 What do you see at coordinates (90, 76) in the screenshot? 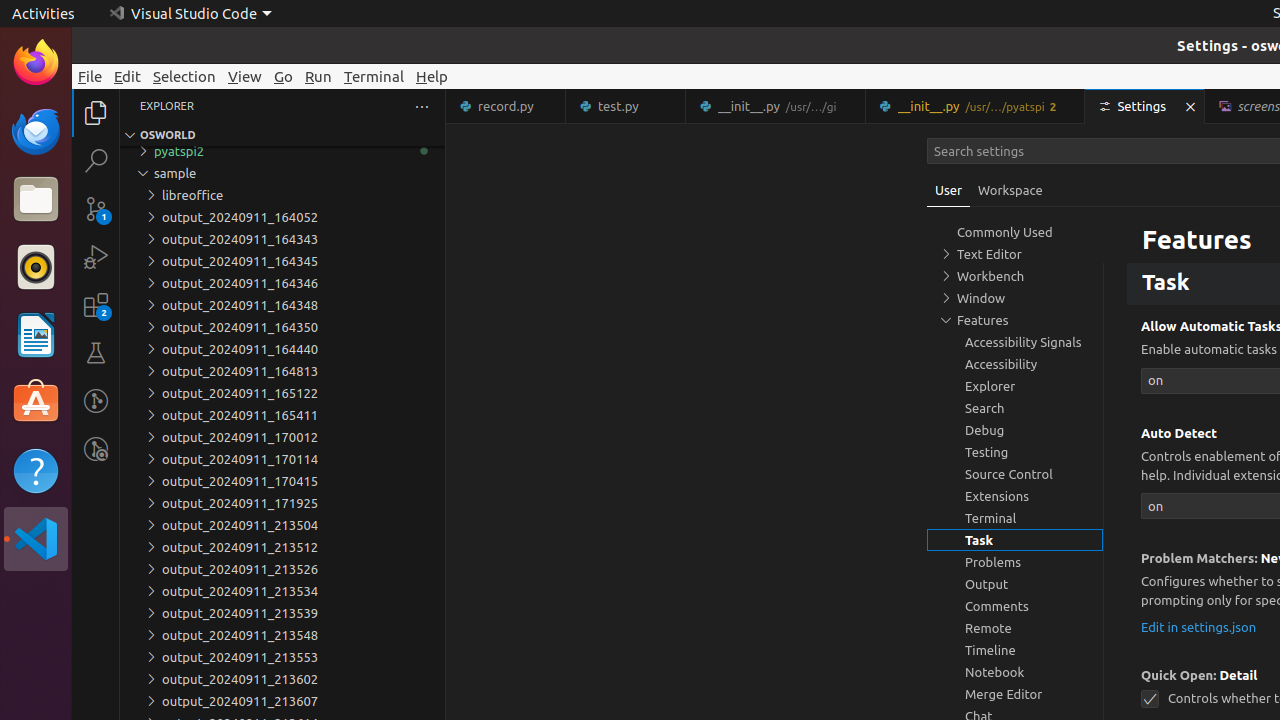
I see `File` at bounding box center [90, 76].